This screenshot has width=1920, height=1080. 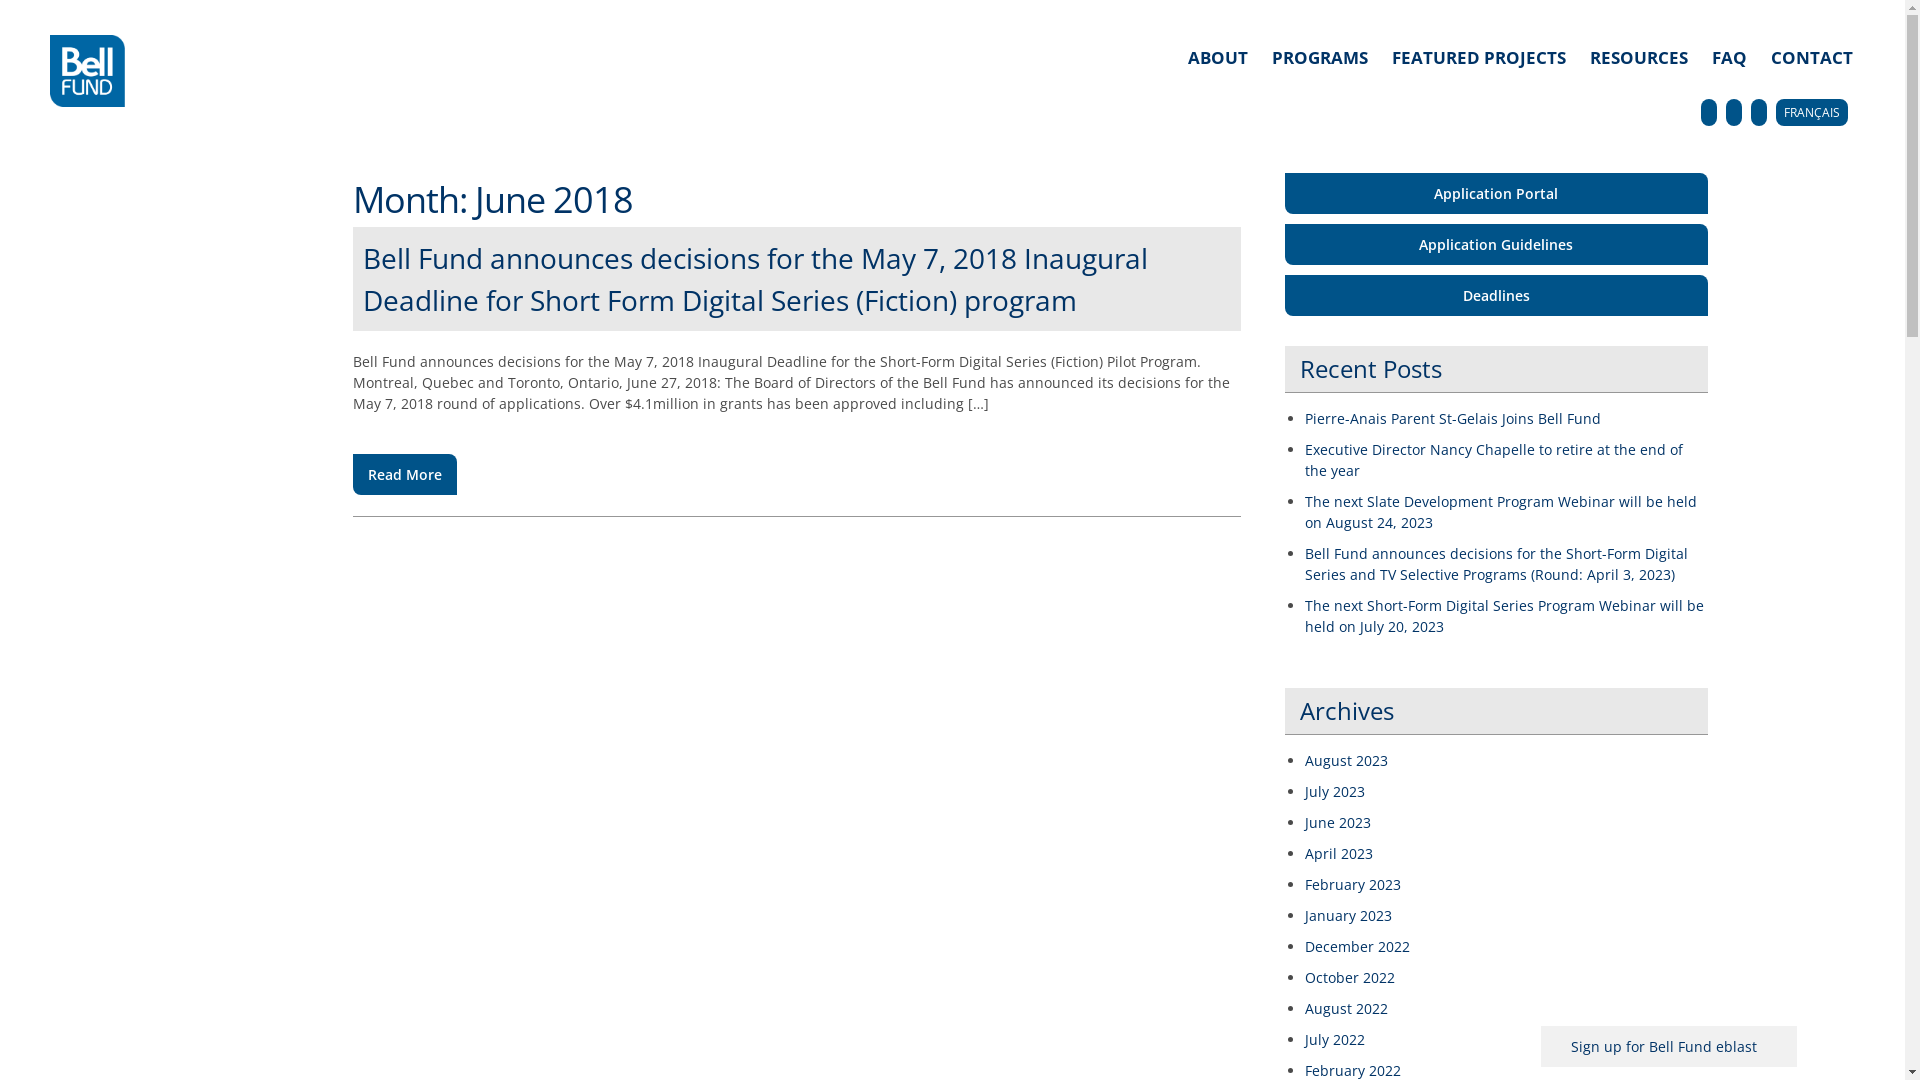 I want to click on February 2022, so click(x=1353, y=1070).